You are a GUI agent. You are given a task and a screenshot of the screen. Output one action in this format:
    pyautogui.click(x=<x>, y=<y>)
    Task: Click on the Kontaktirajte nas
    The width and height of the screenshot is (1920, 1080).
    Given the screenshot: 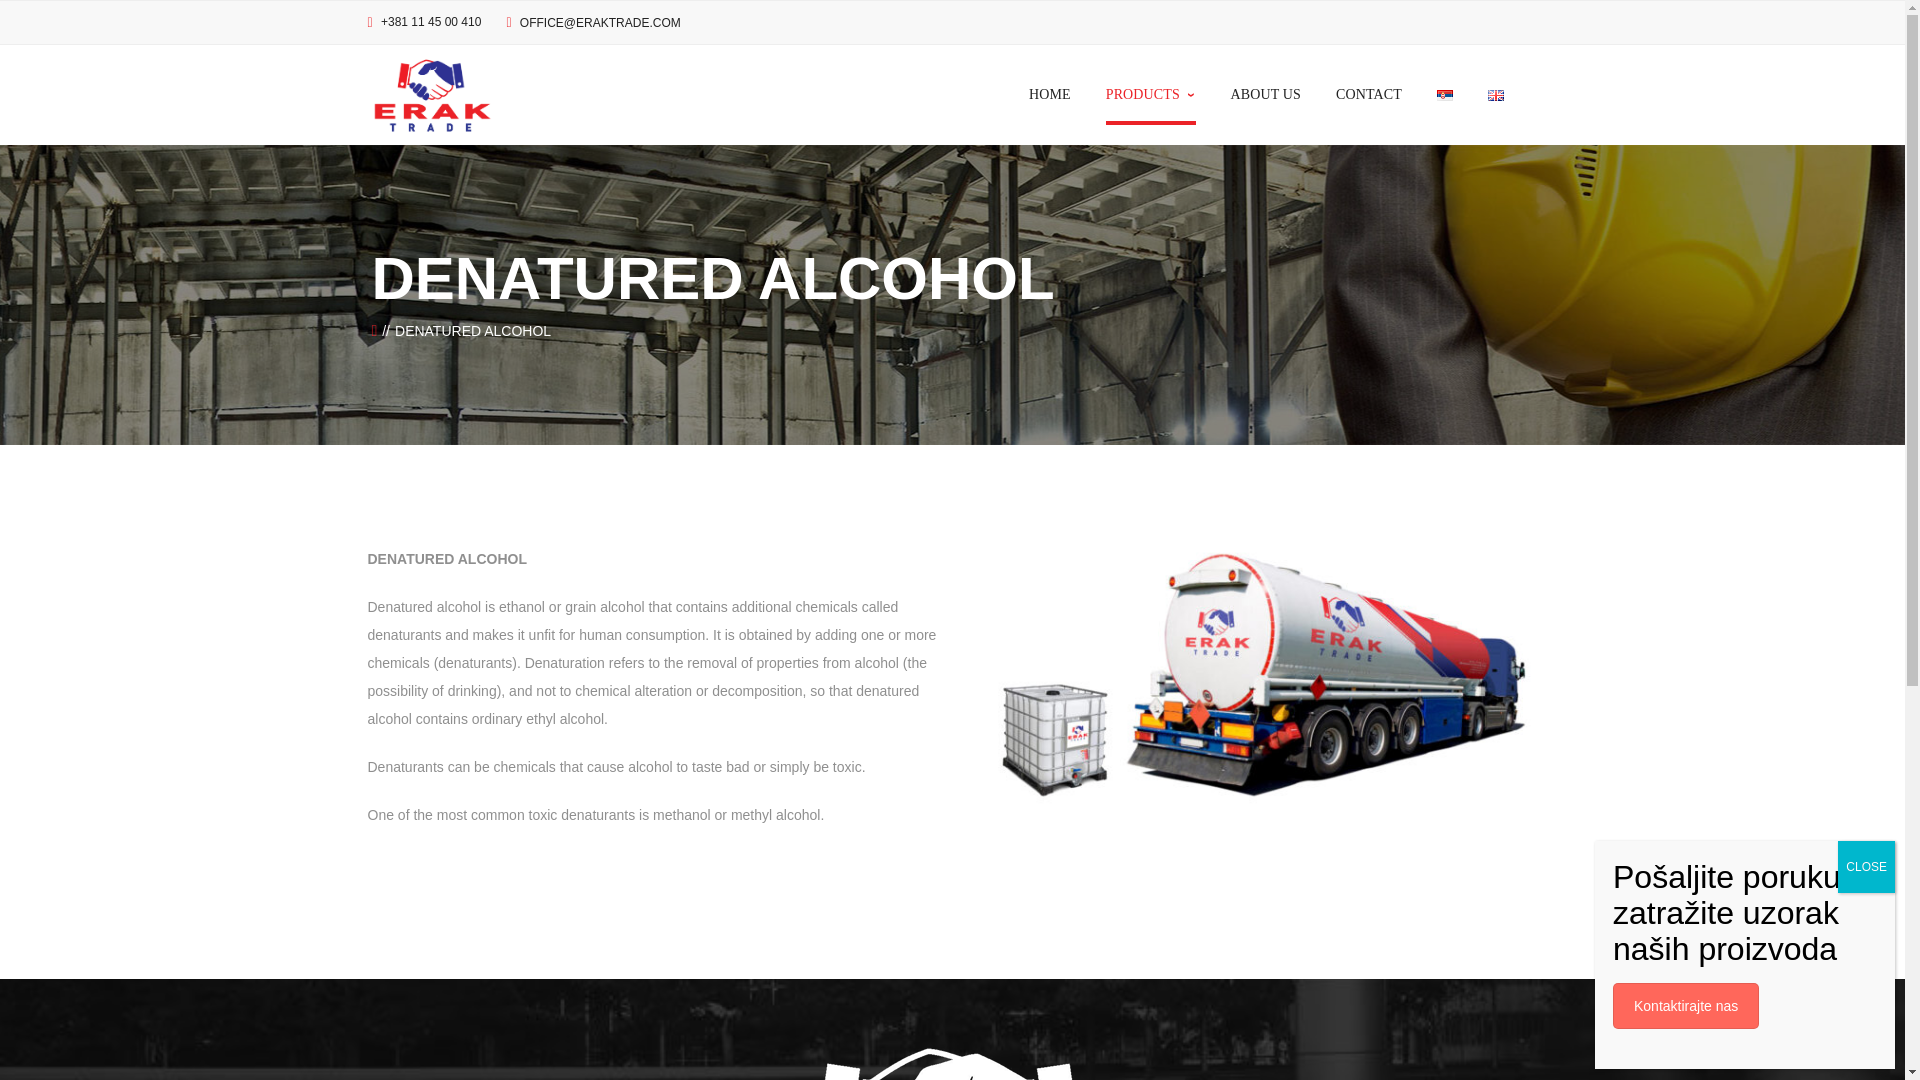 What is the action you would take?
    pyautogui.click(x=1685, y=1006)
    